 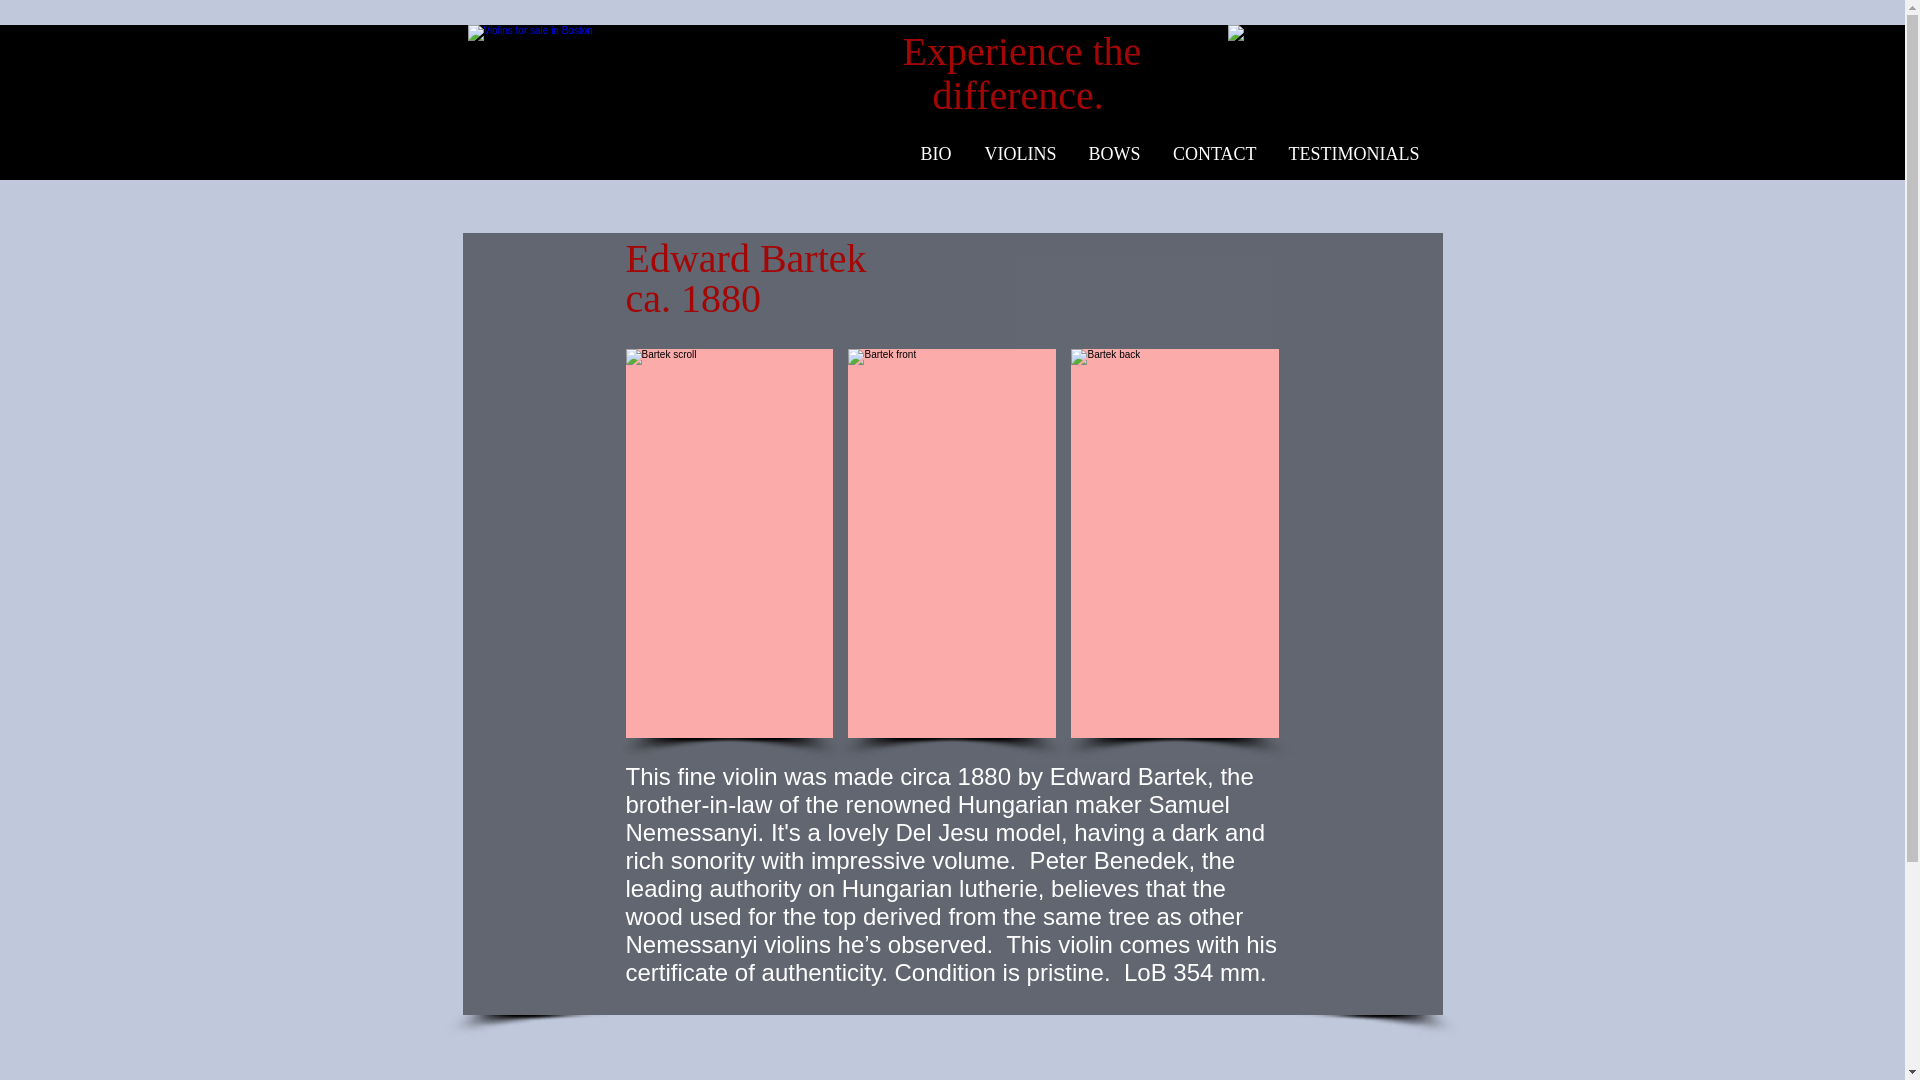 I want to click on VIOLINS, so click(x=1018, y=154).